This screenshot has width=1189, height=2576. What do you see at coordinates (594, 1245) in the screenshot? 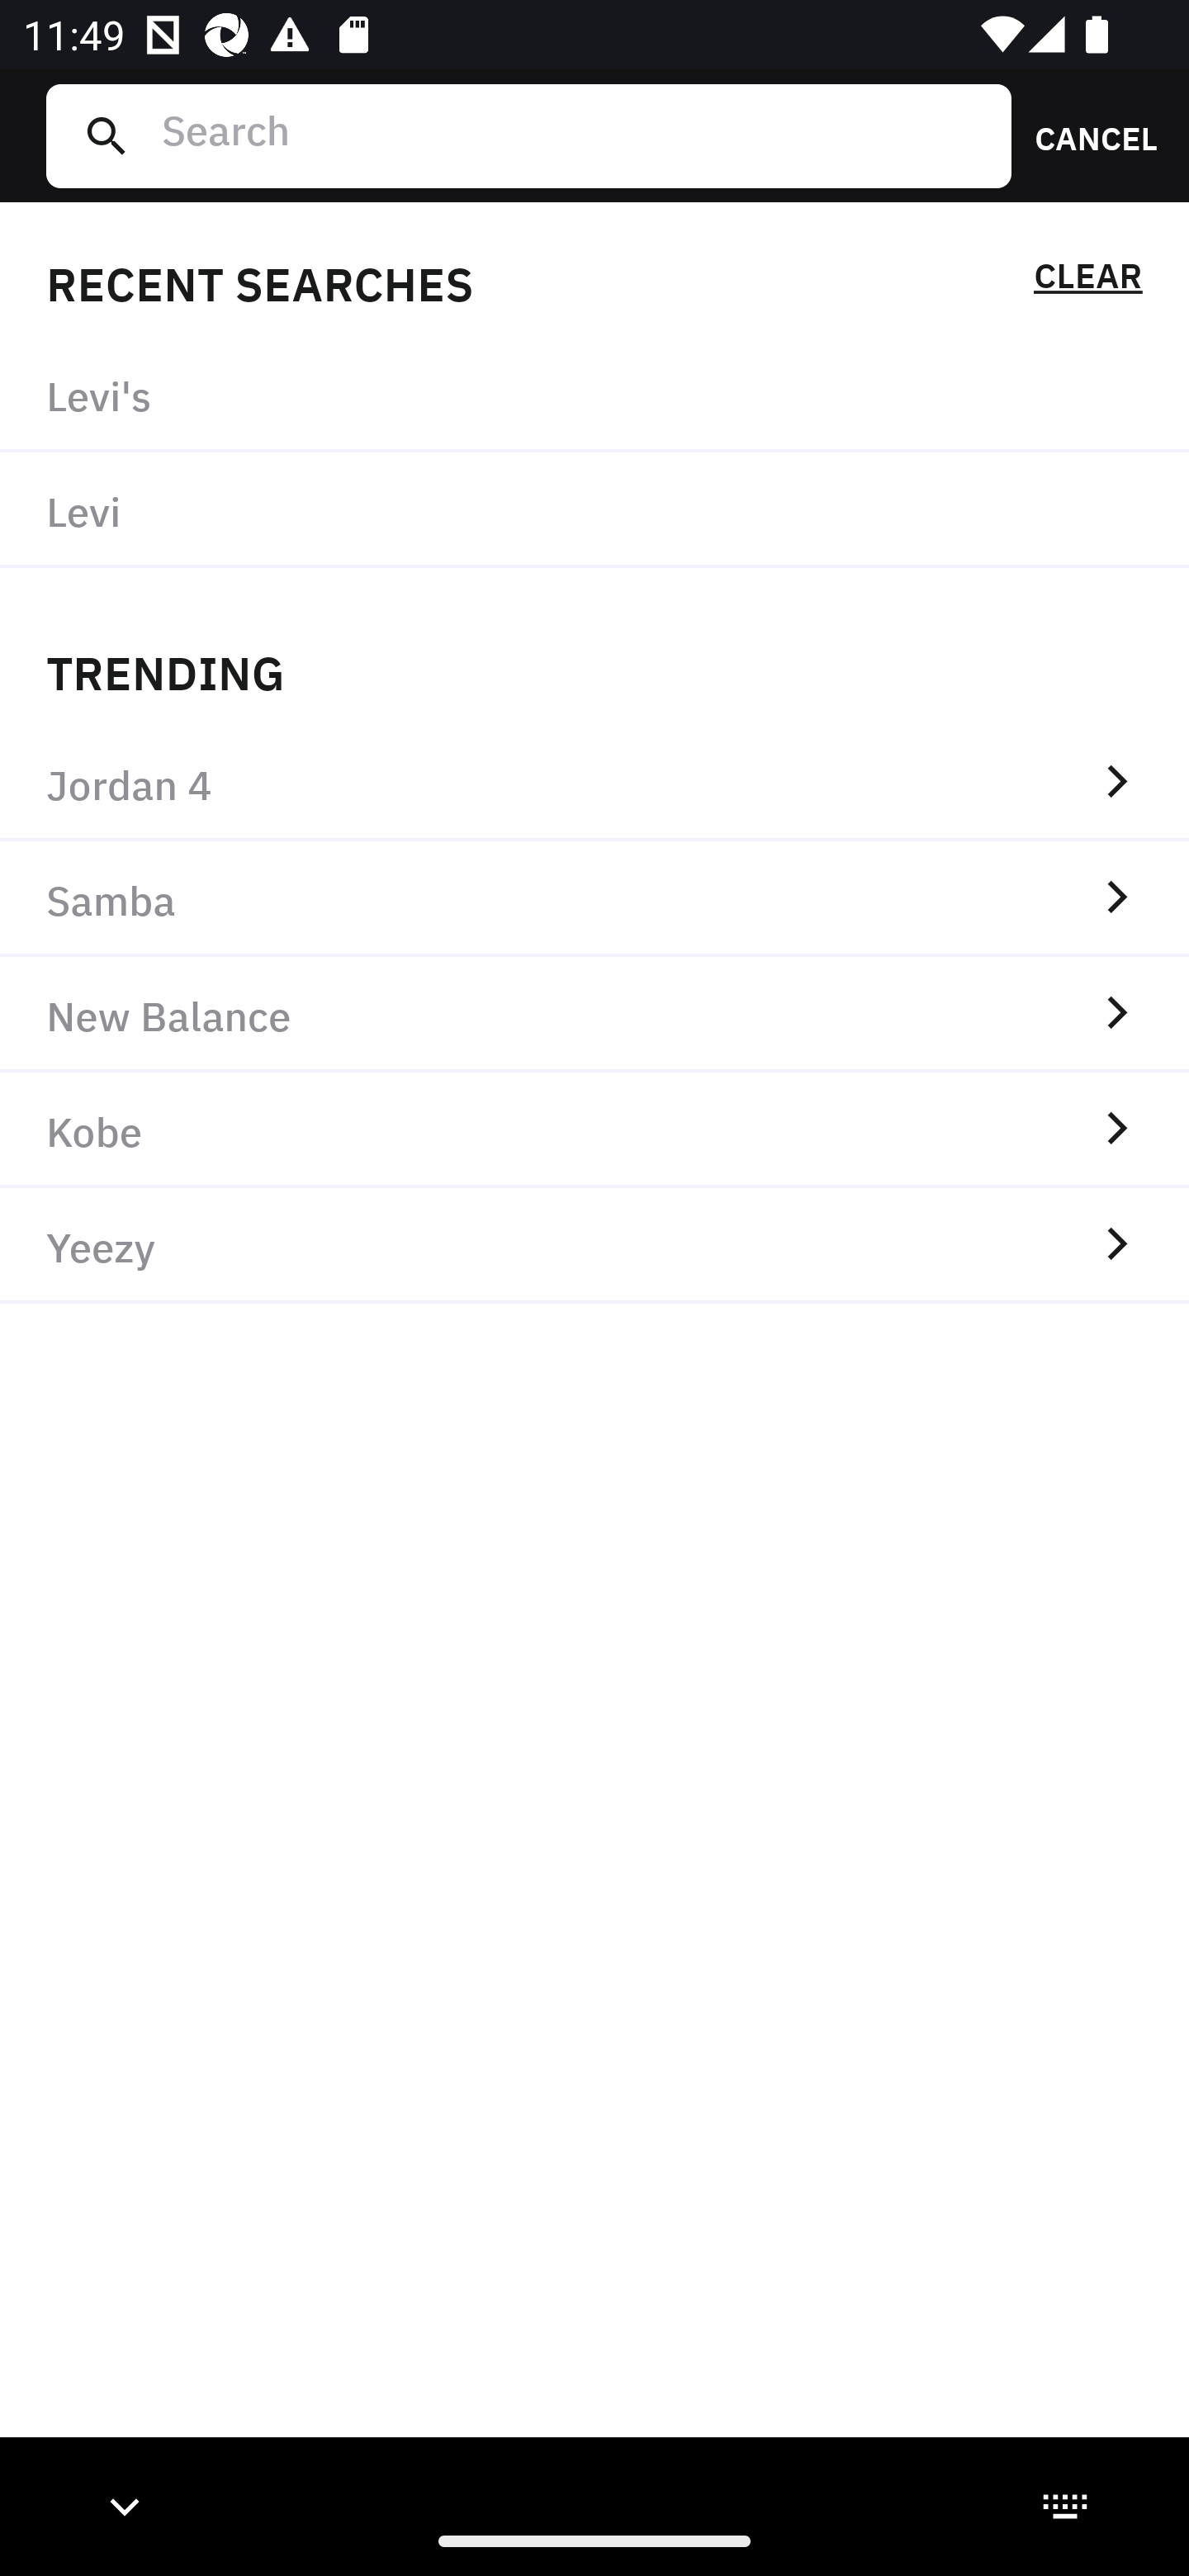
I see `Yeezy ` at bounding box center [594, 1245].